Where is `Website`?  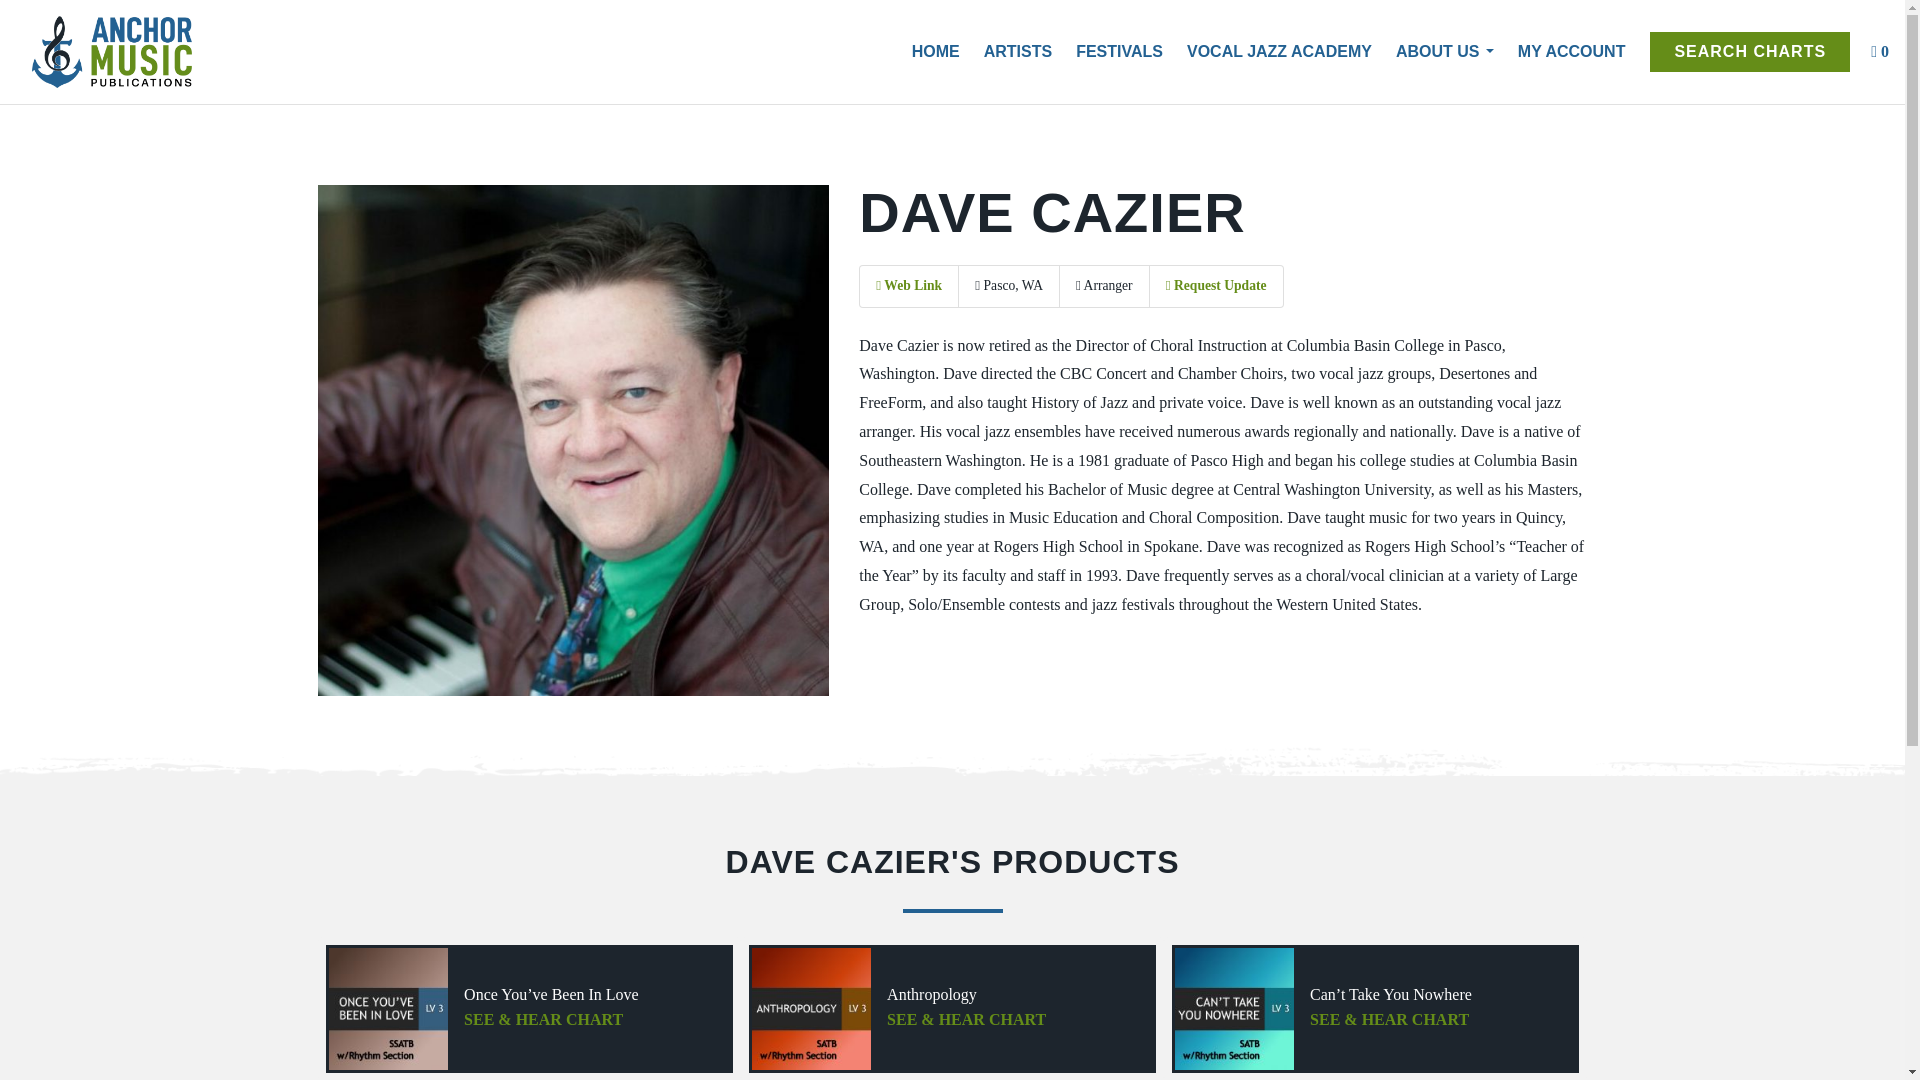
Website is located at coordinates (908, 284).